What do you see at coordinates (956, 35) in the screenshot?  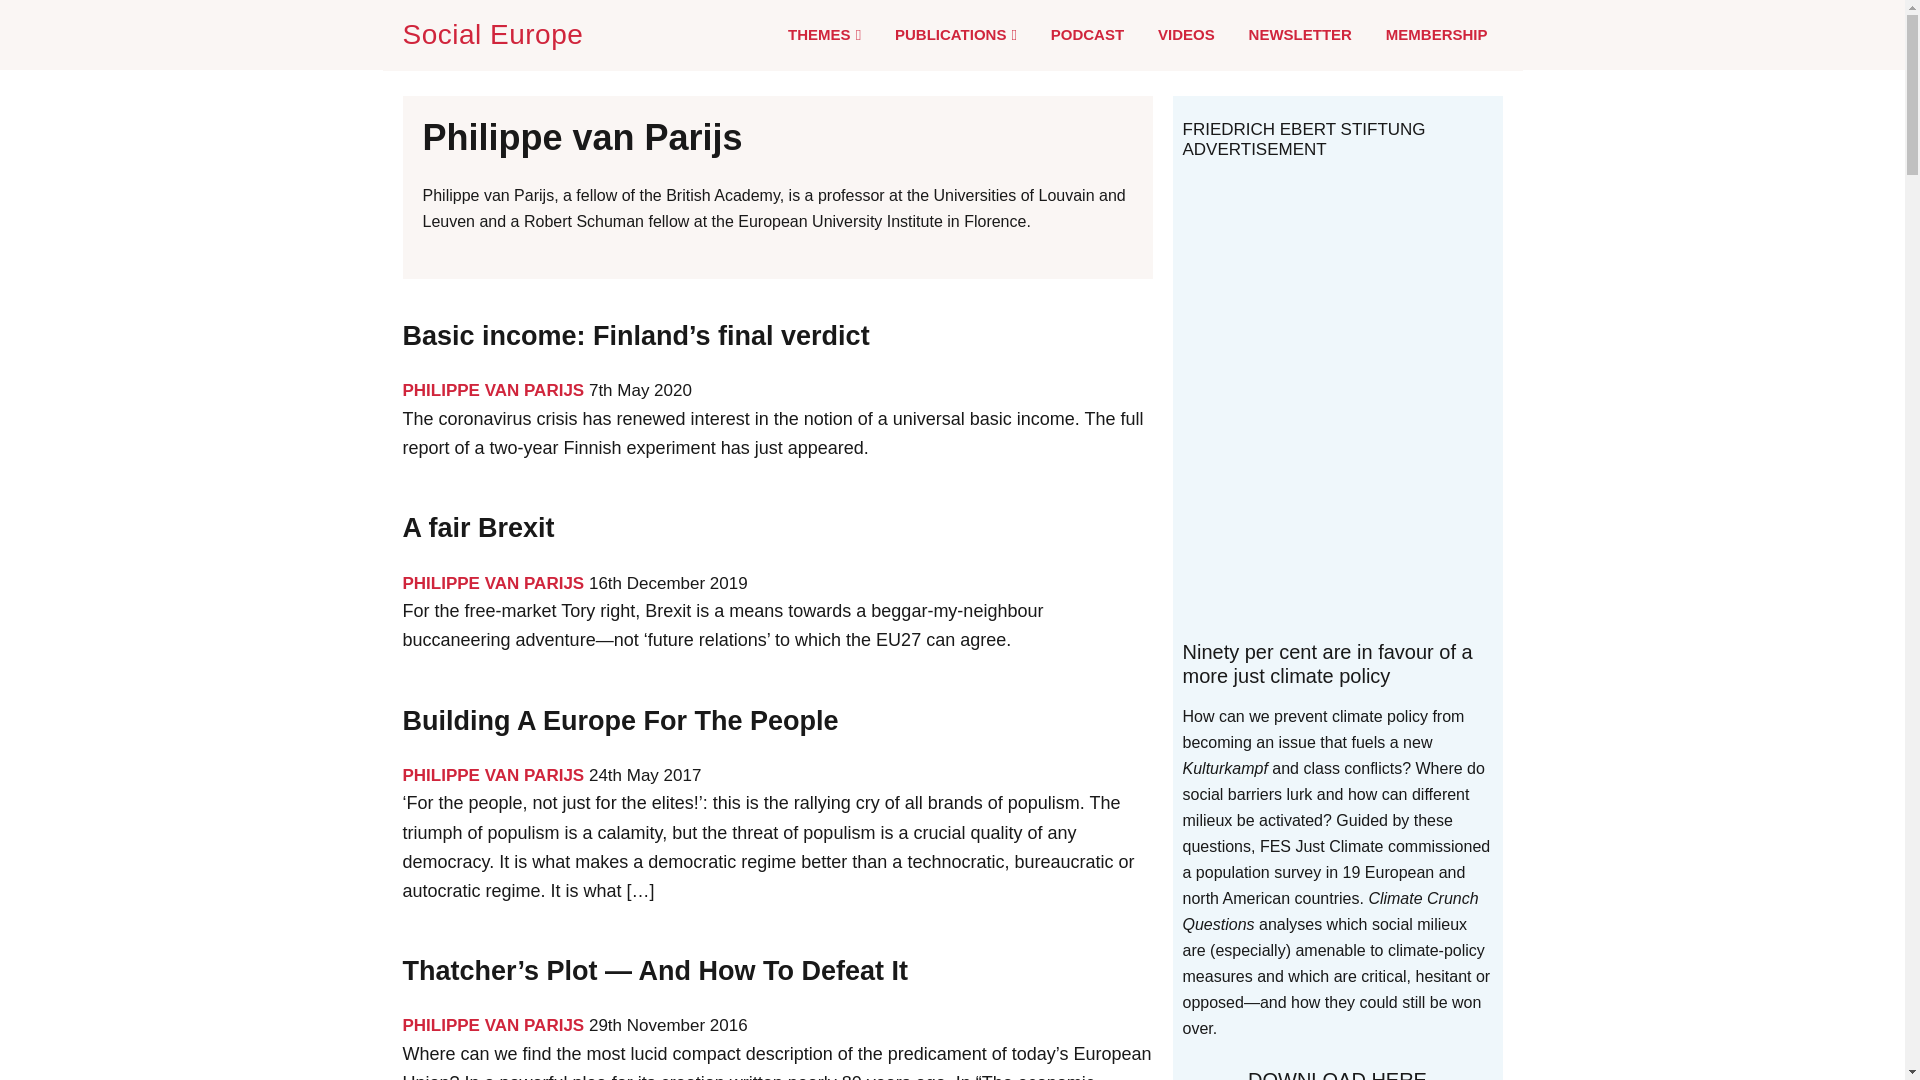 I see `PUBLICATIONS` at bounding box center [956, 35].